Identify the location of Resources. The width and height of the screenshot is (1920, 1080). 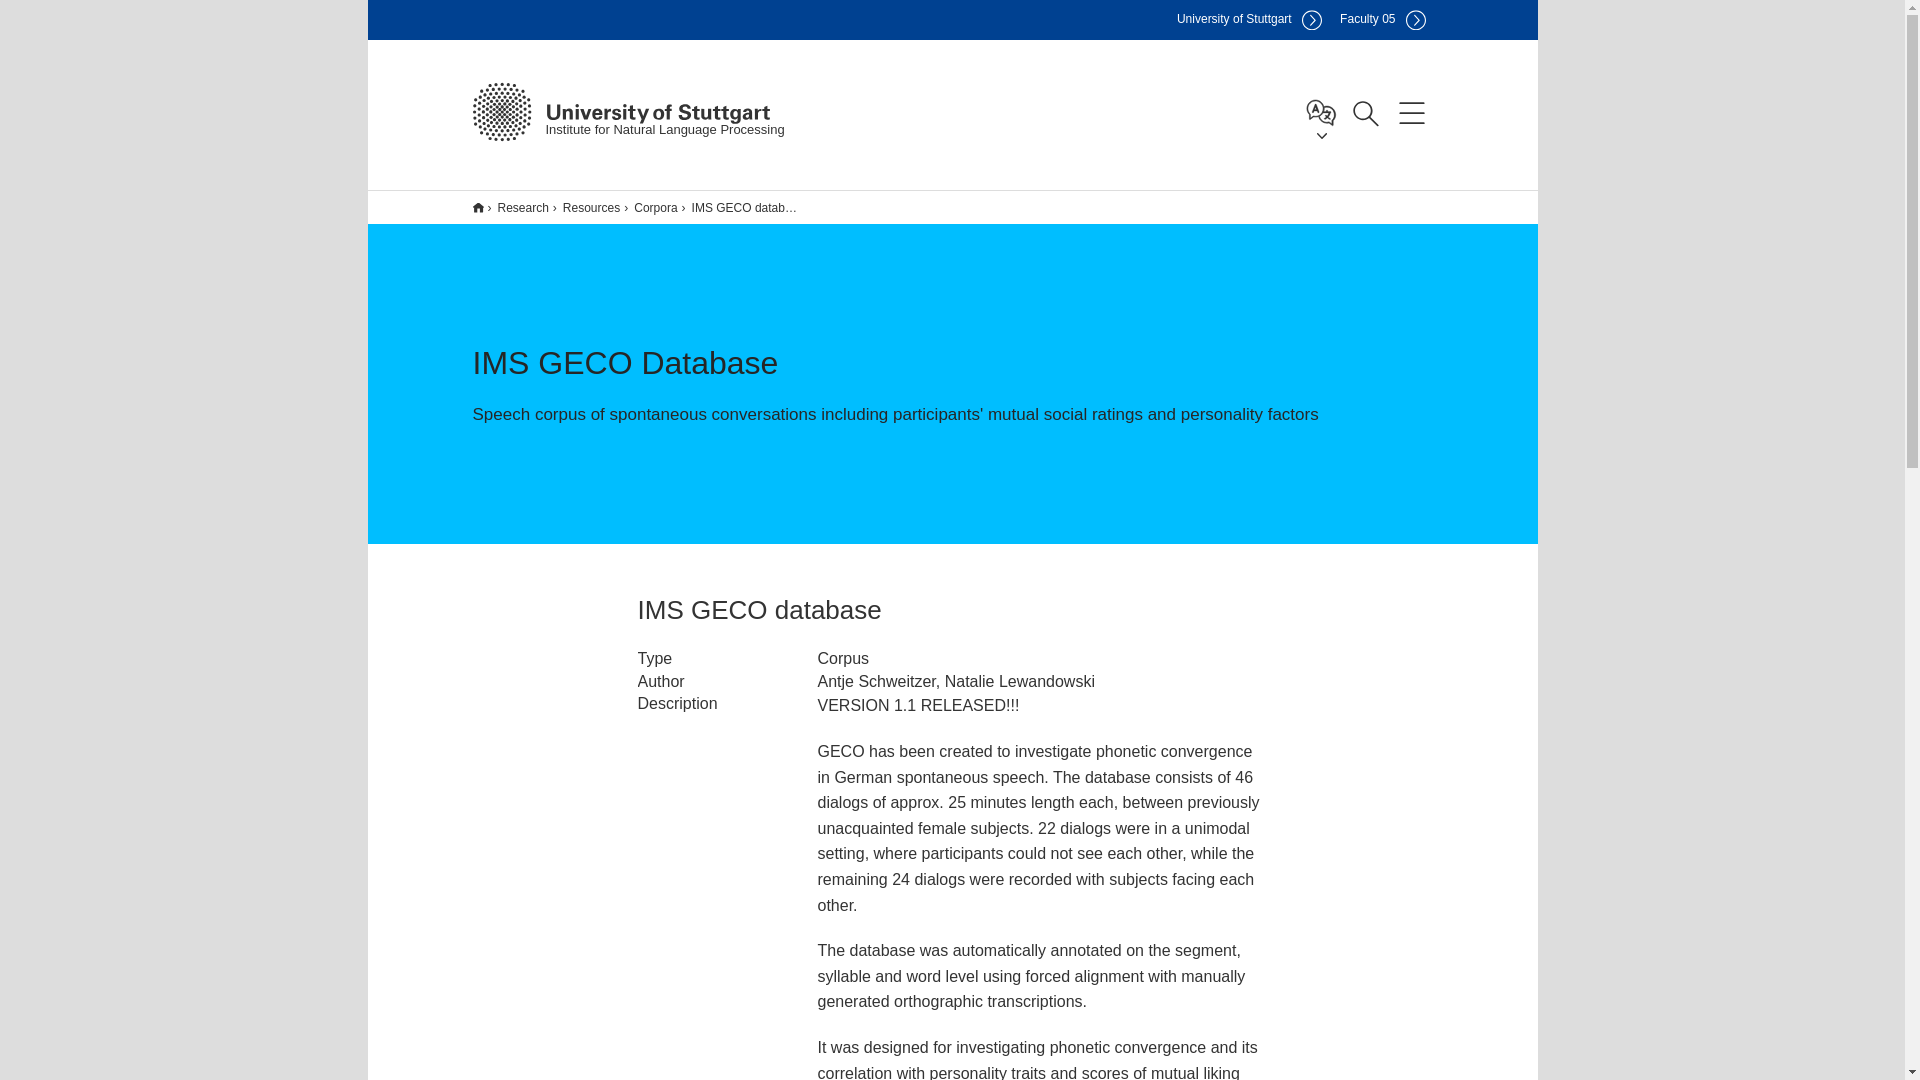
(586, 207).